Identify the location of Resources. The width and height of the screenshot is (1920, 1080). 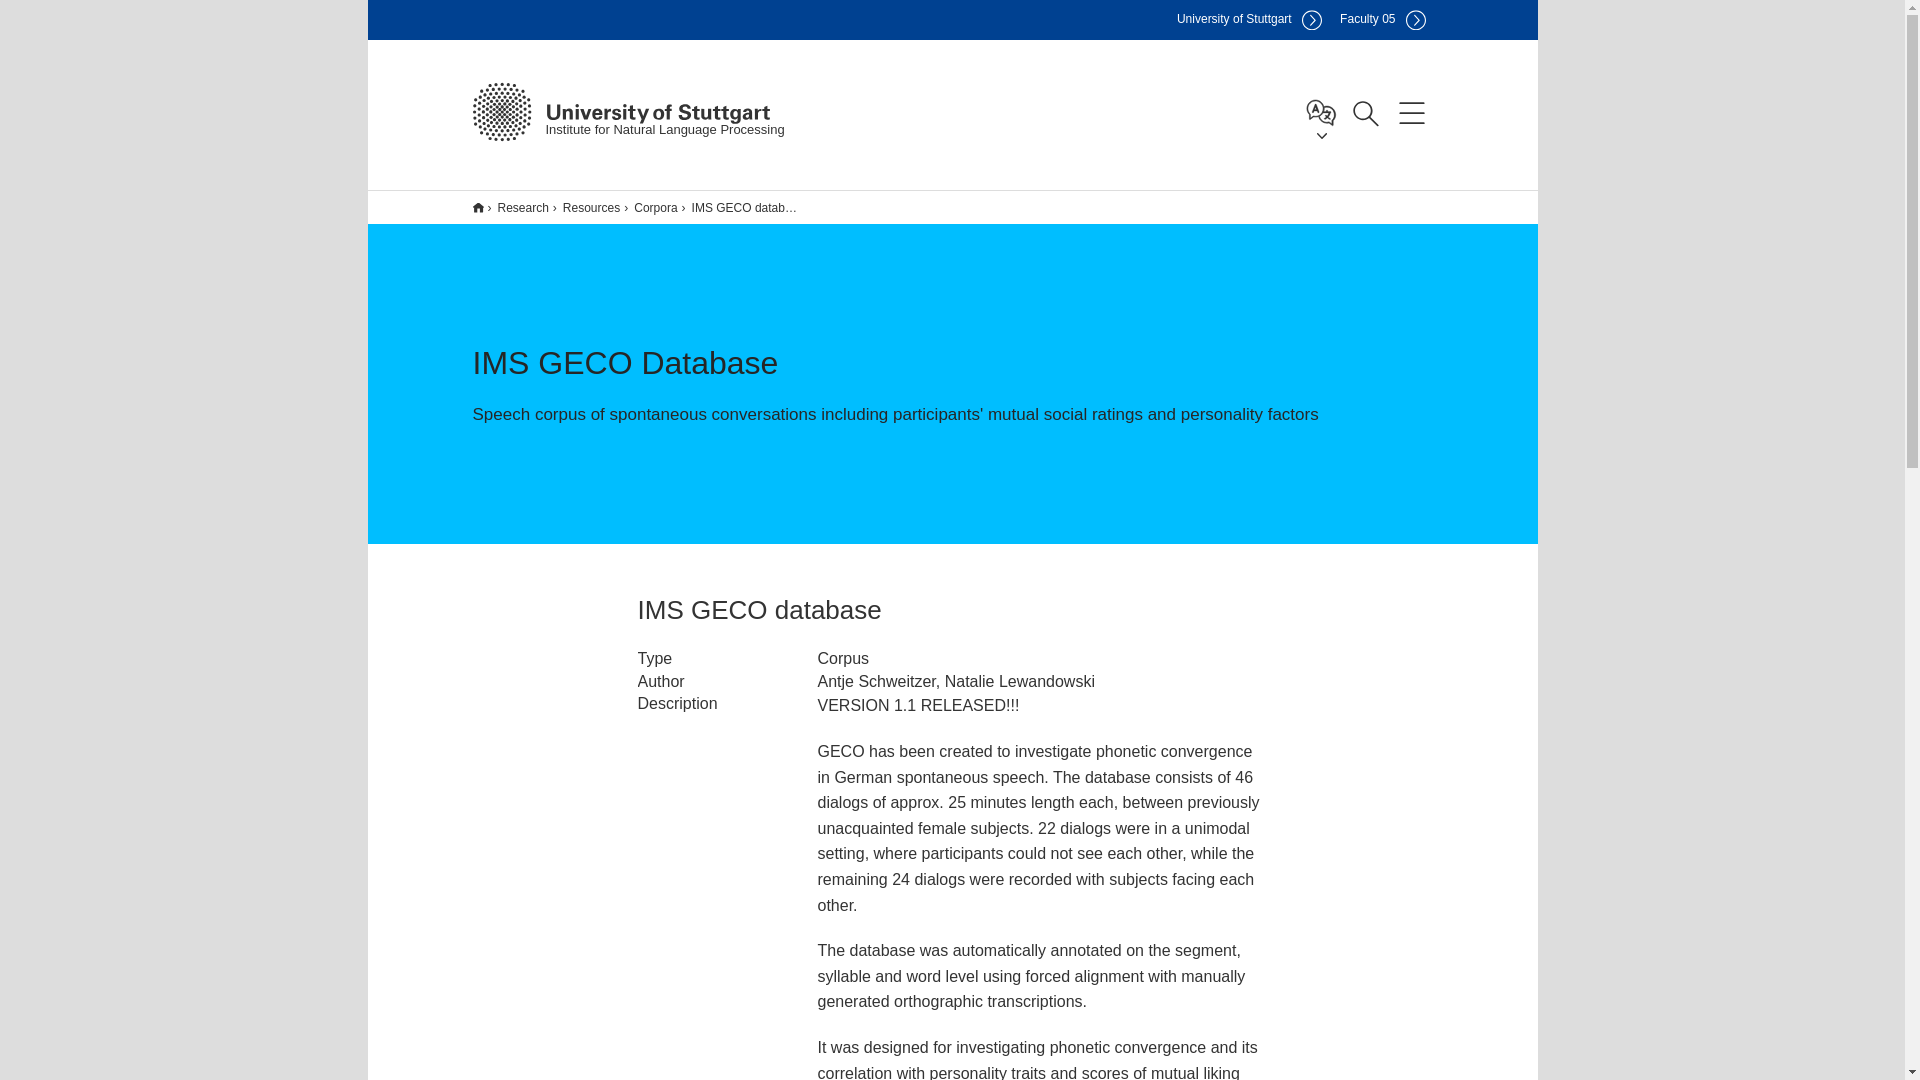
(586, 207).